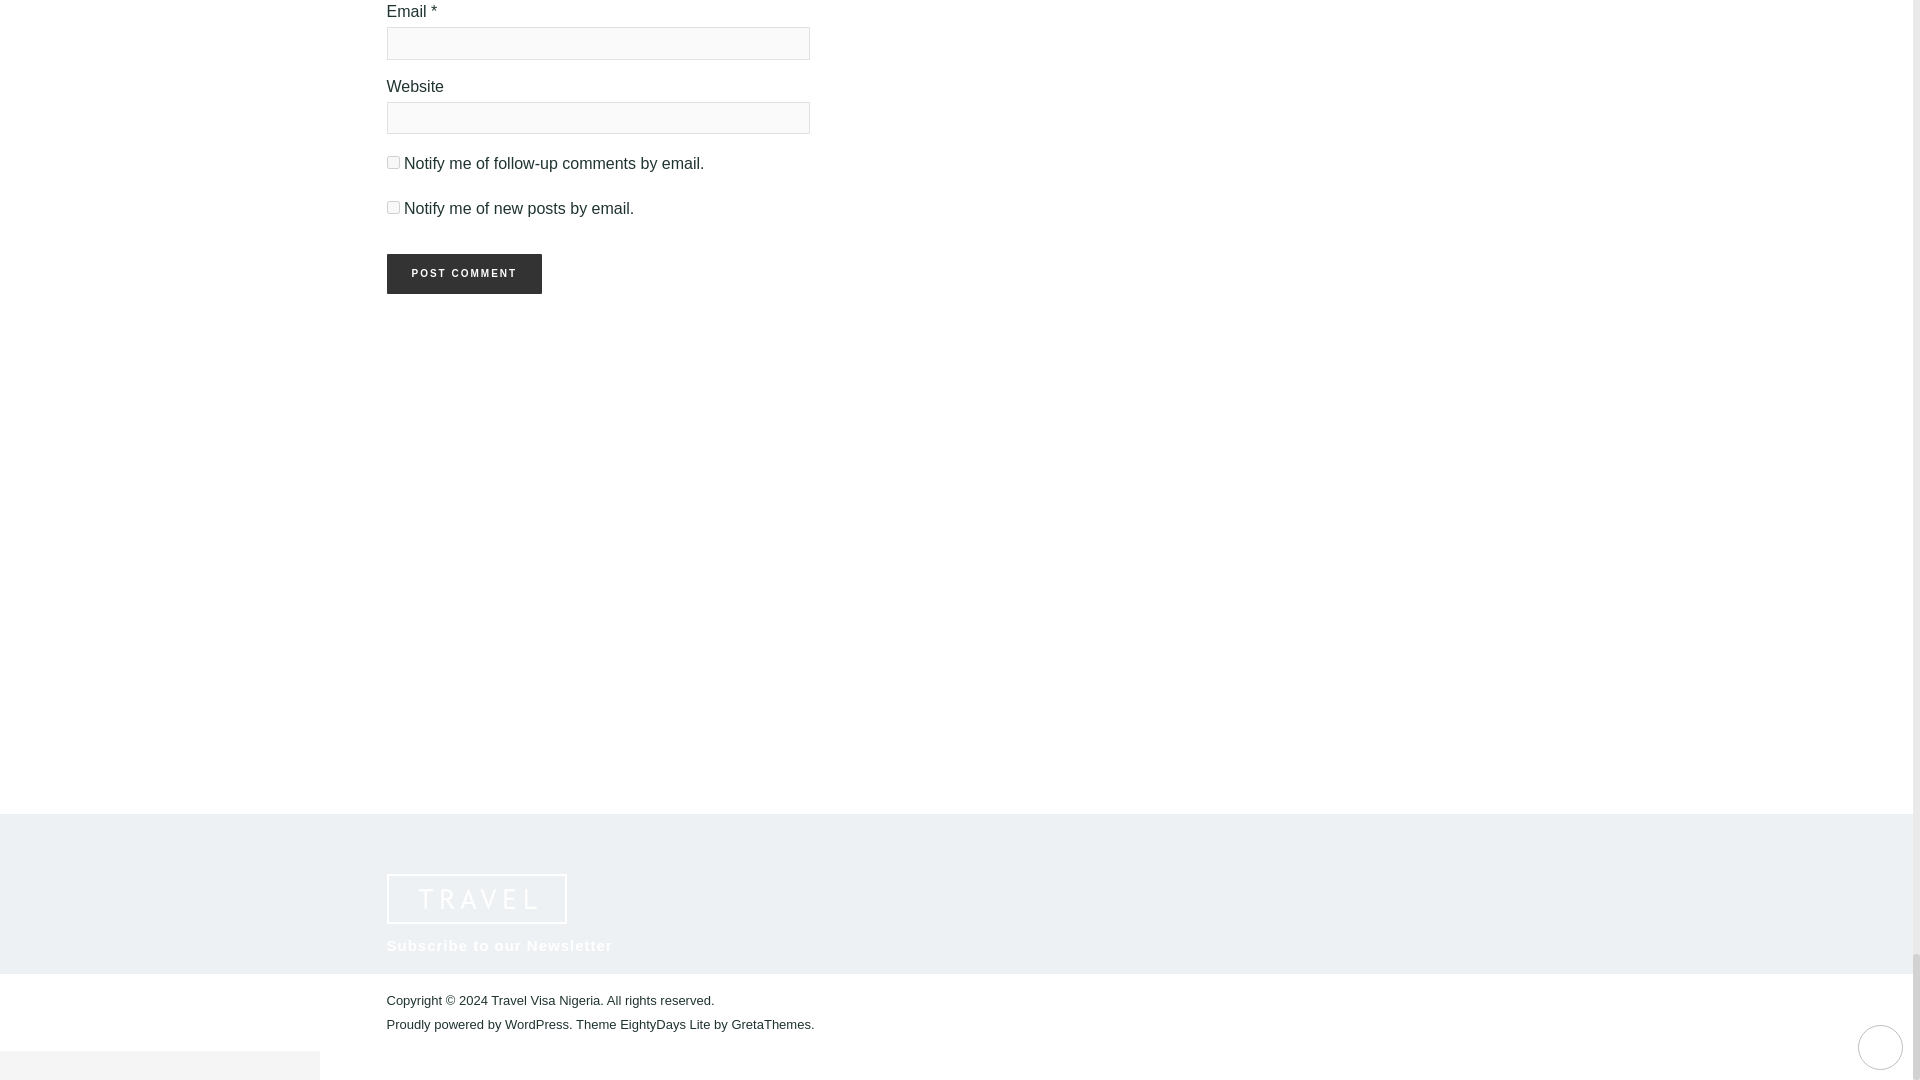 The width and height of the screenshot is (1920, 1080). What do you see at coordinates (392, 162) in the screenshot?
I see `subscribe` at bounding box center [392, 162].